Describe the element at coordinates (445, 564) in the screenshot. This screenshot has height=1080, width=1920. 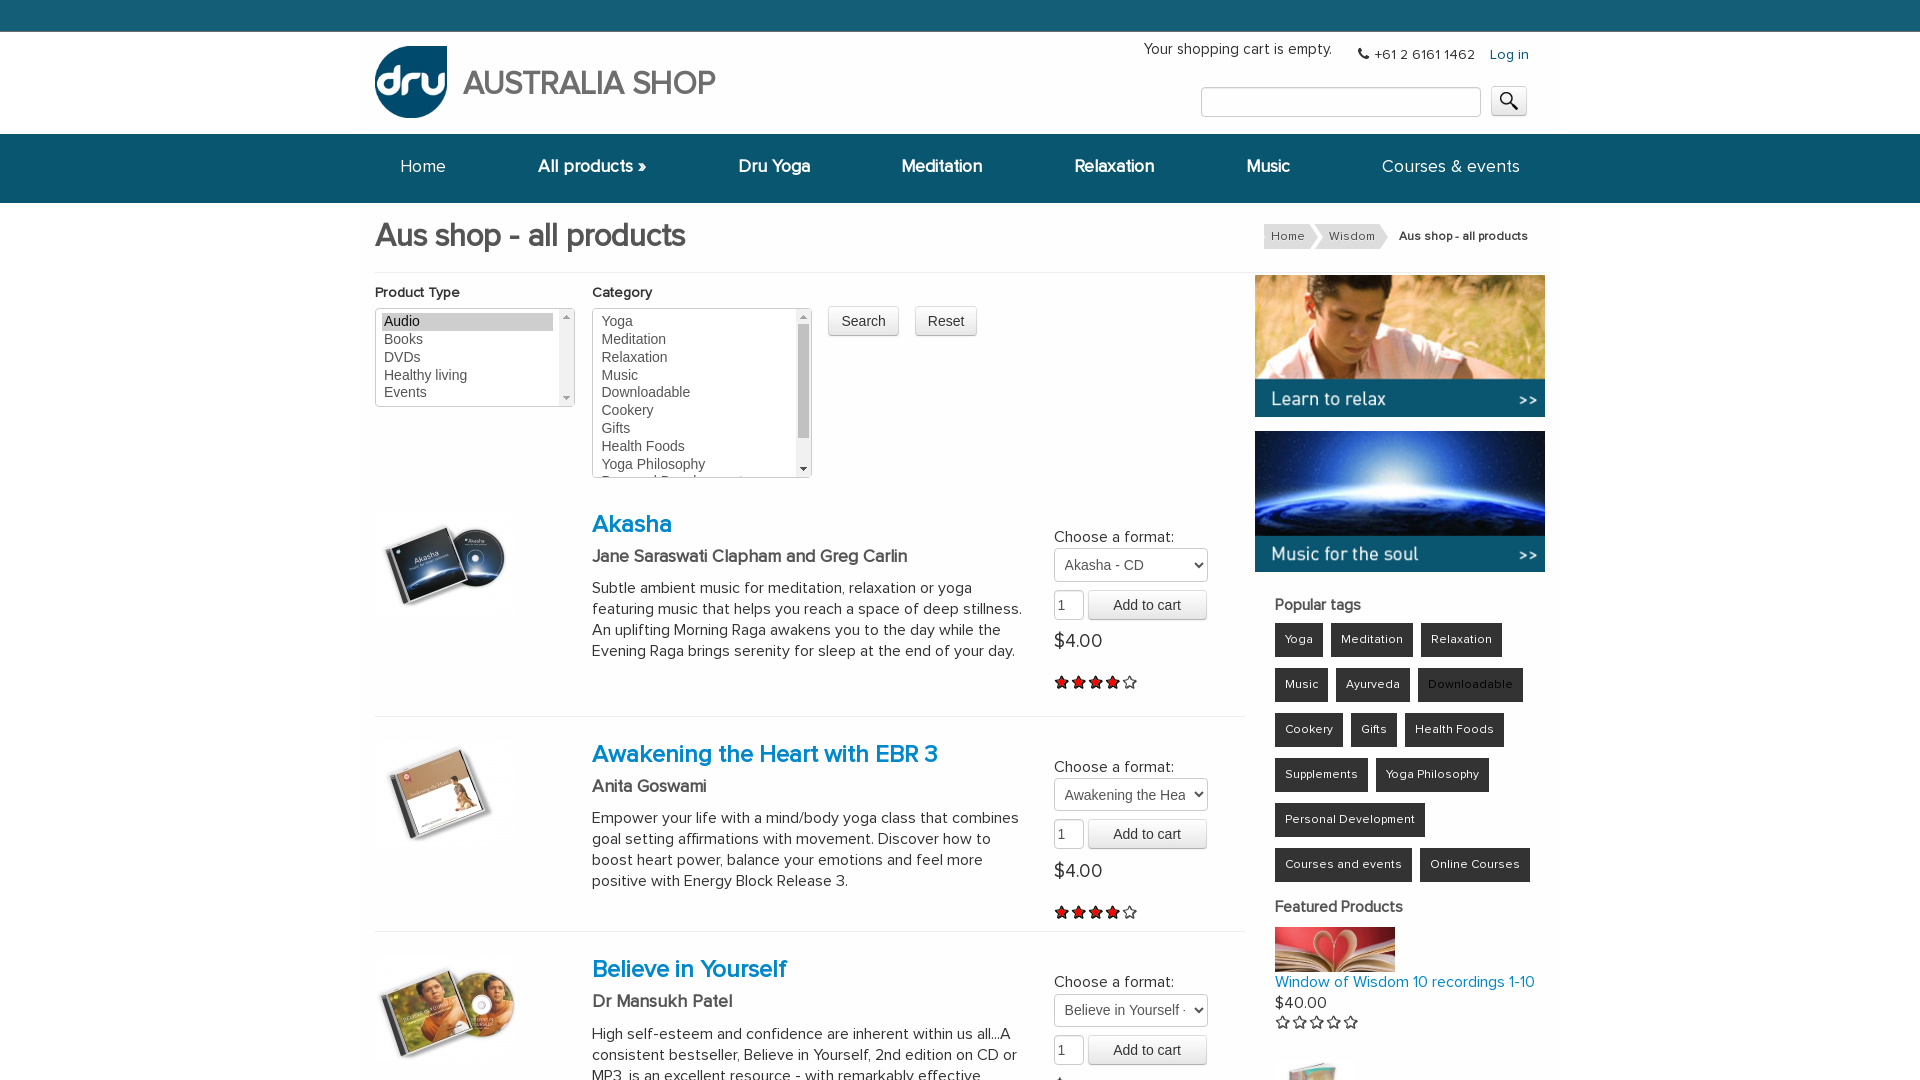
I see `Akasha - Music for inner stillness` at that location.